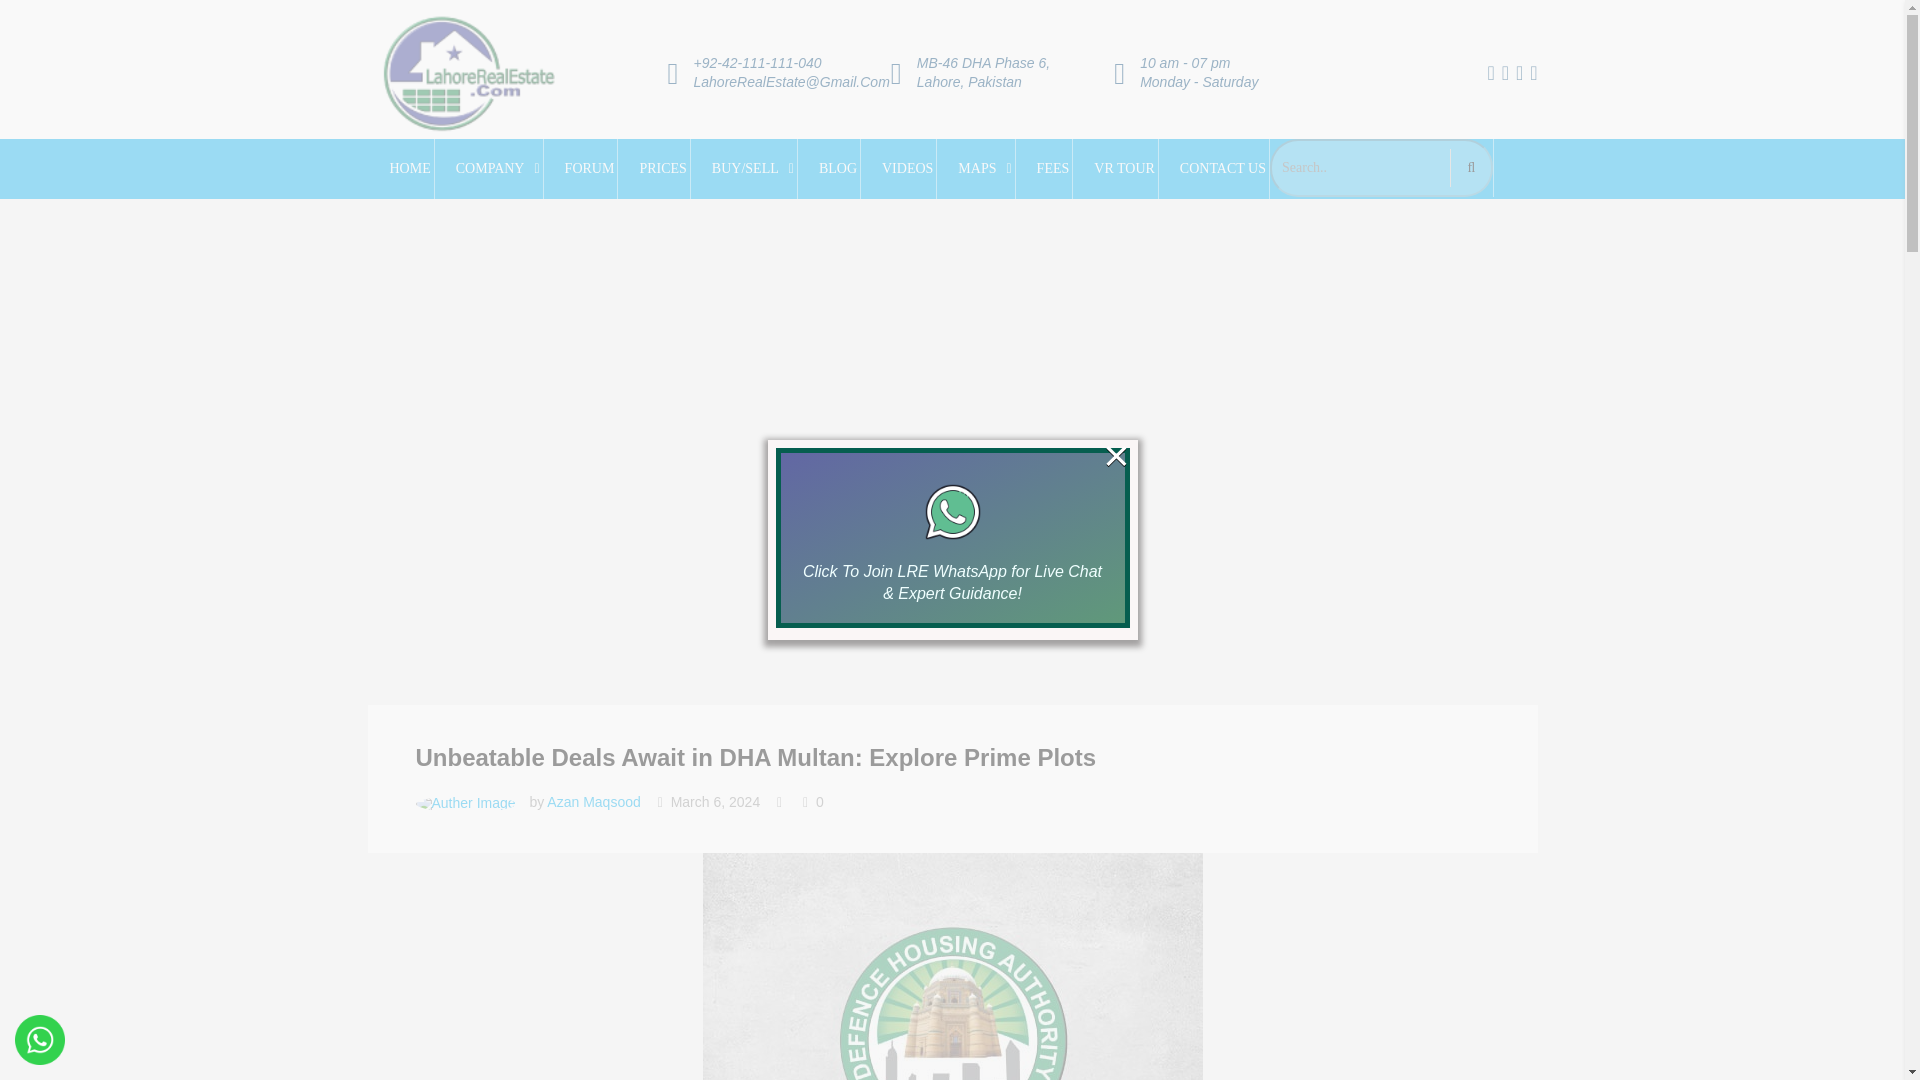  What do you see at coordinates (984, 168) in the screenshot?
I see `MAPS` at bounding box center [984, 168].